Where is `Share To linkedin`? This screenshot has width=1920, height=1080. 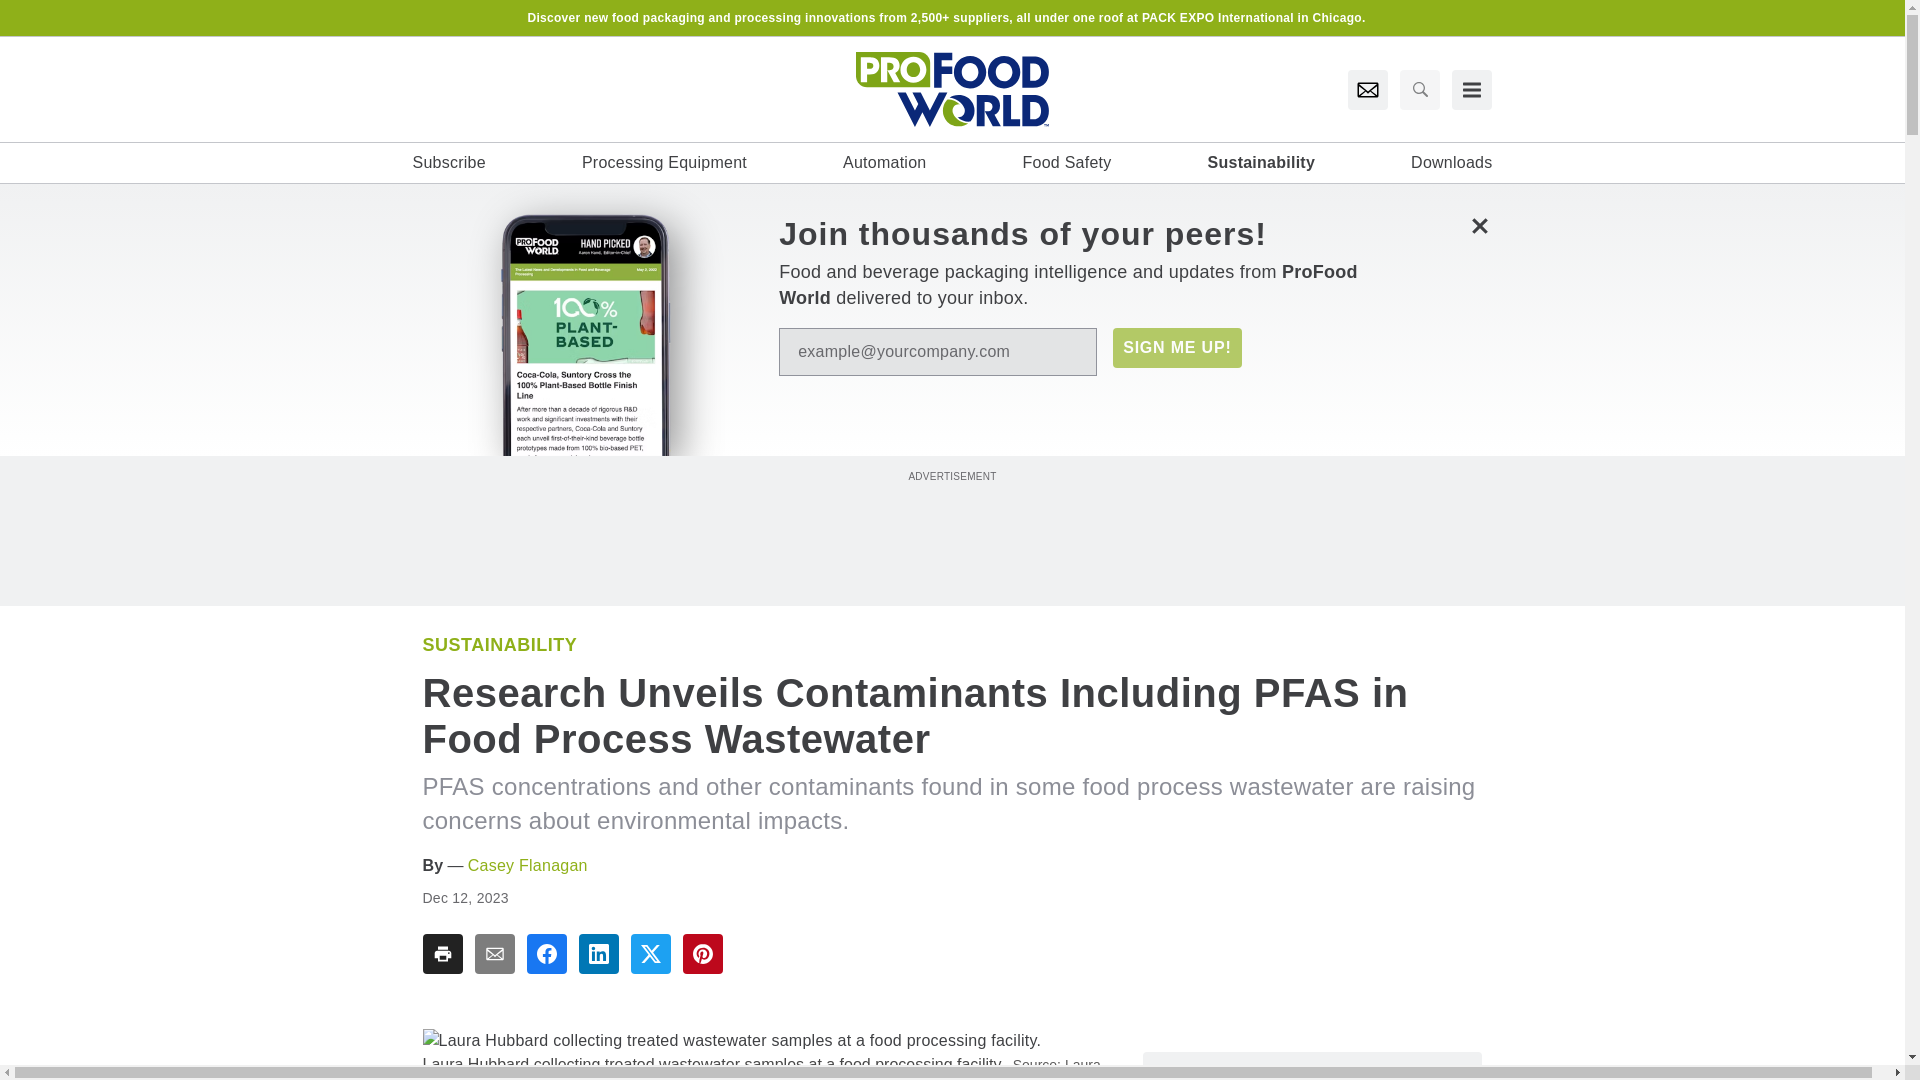 Share To linkedin is located at coordinates (598, 954).